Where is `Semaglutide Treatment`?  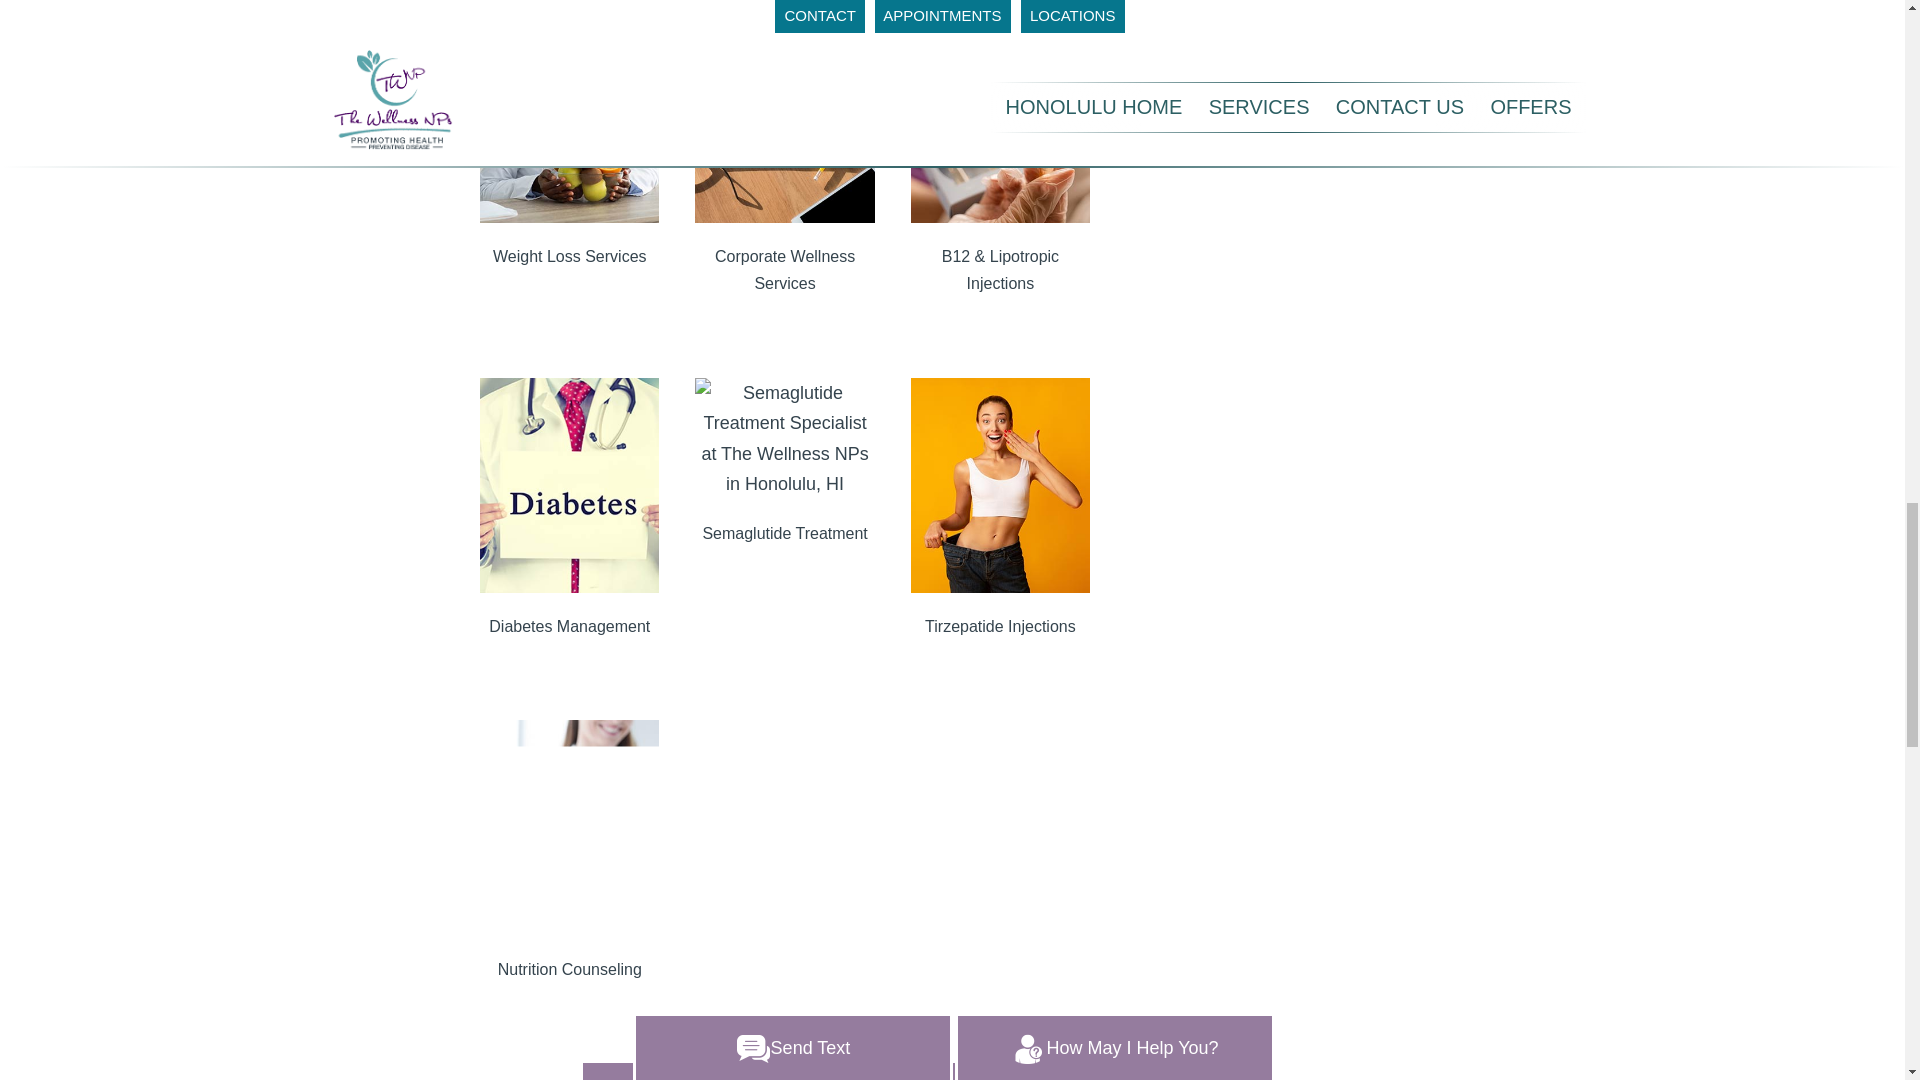 Semaglutide Treatment is located at coordinates (784, 533).